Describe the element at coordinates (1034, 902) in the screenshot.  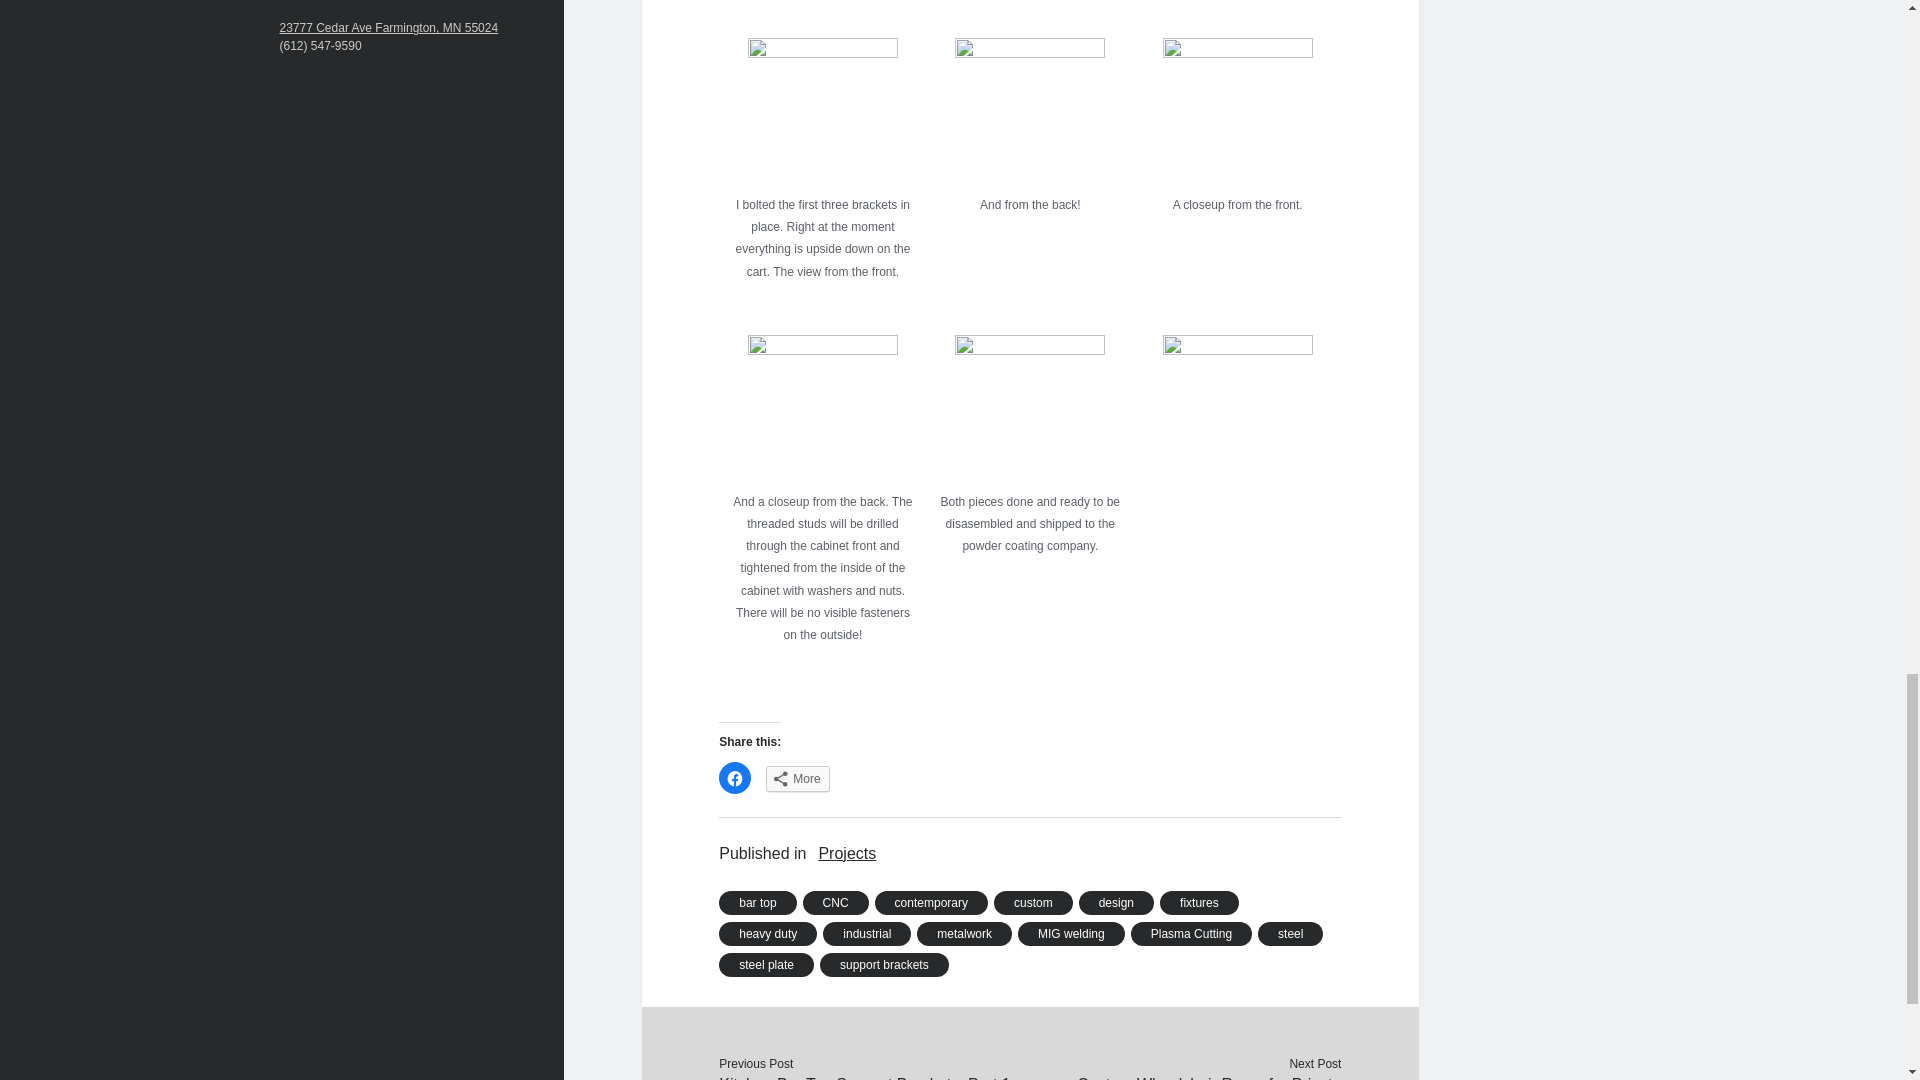
I see `View all posts tagged custom` at that location.